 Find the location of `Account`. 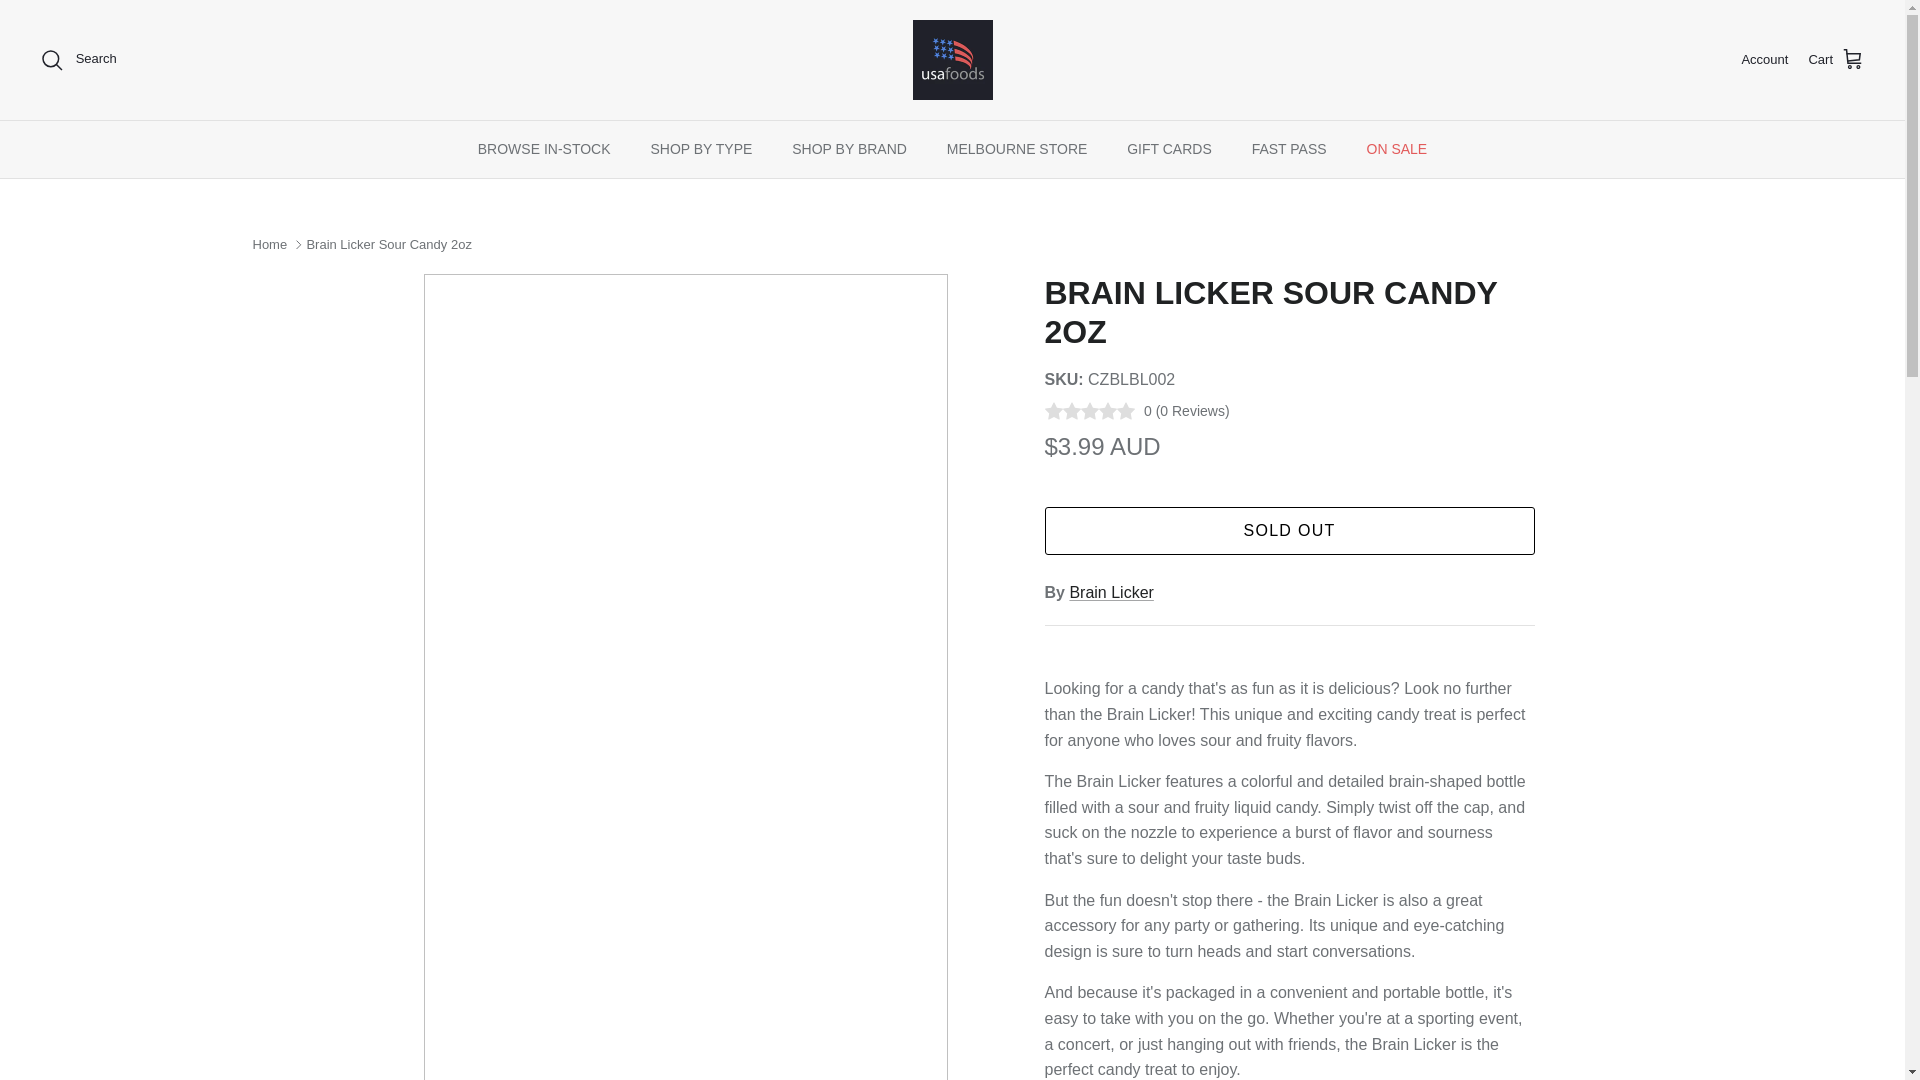

Account is located at coordinates (1764, 60).